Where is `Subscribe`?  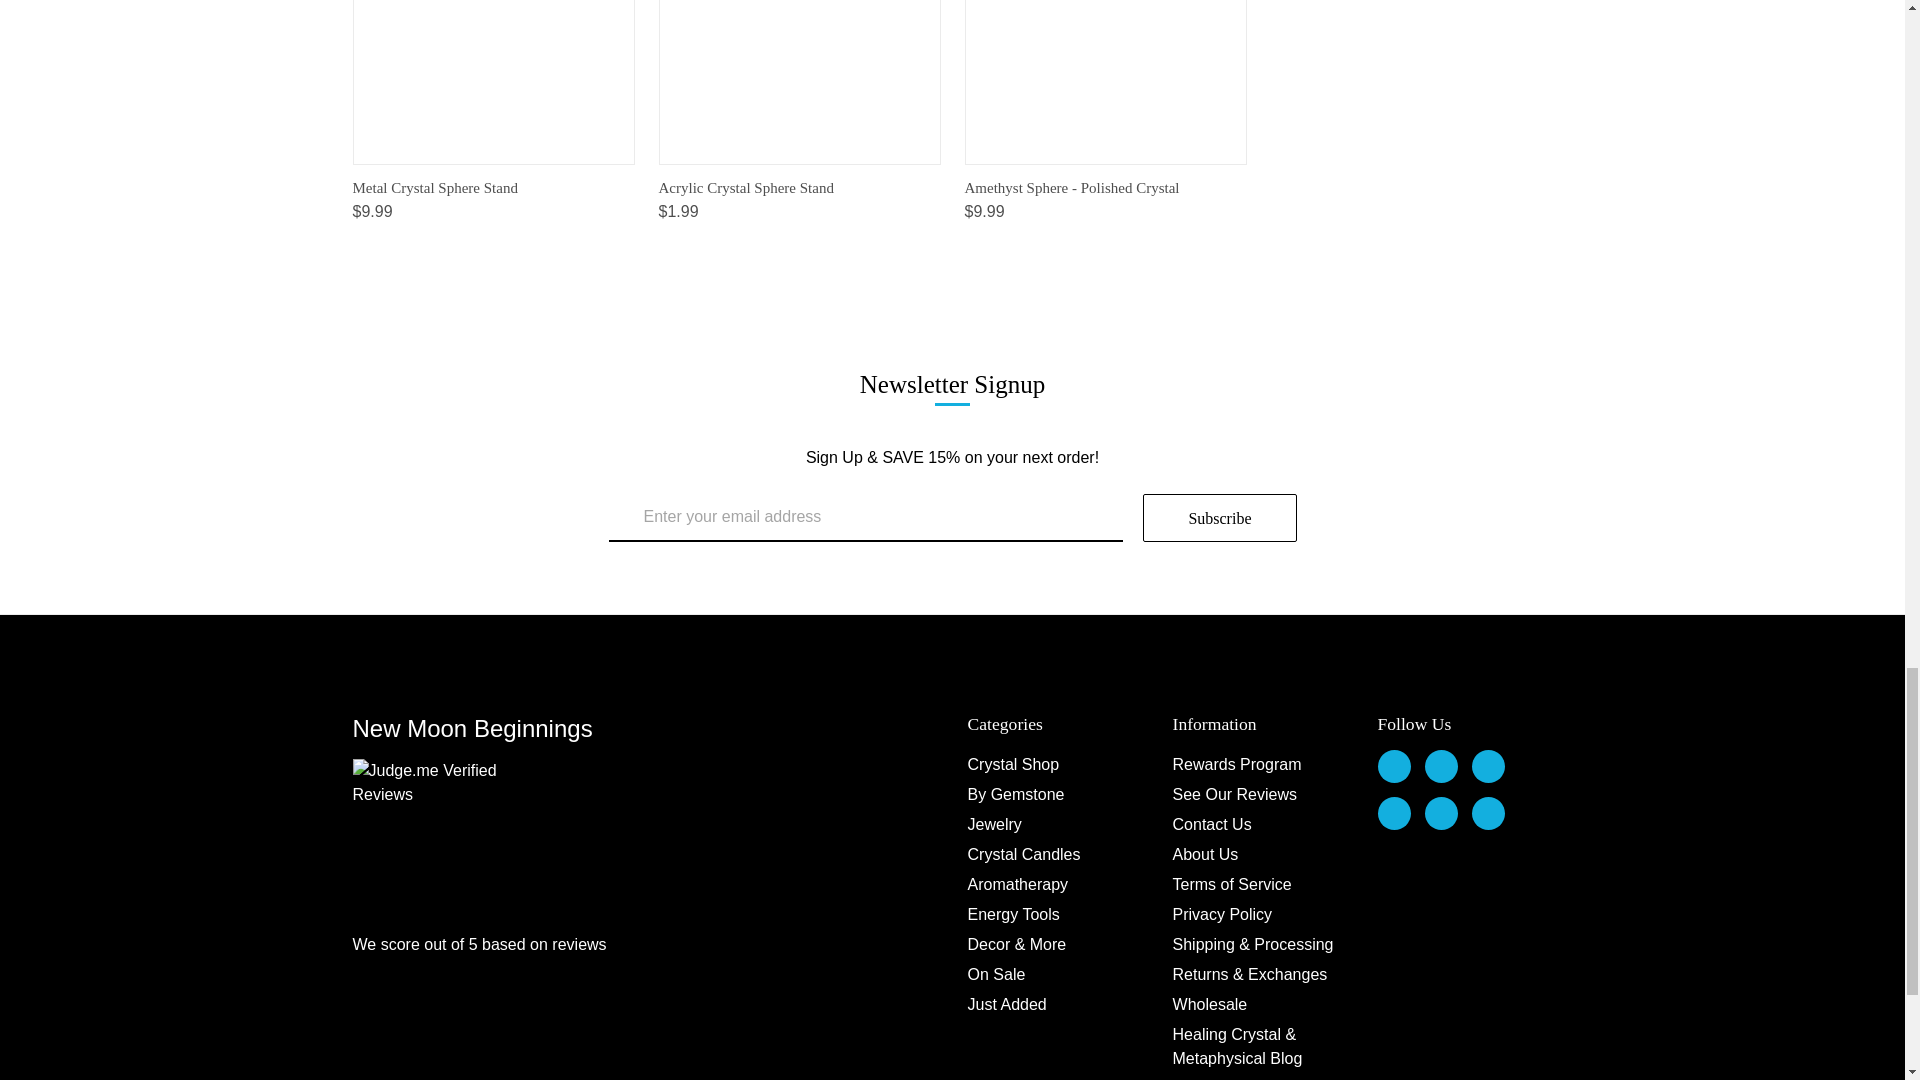
Subscribe is located at coordinates (1219, 518).